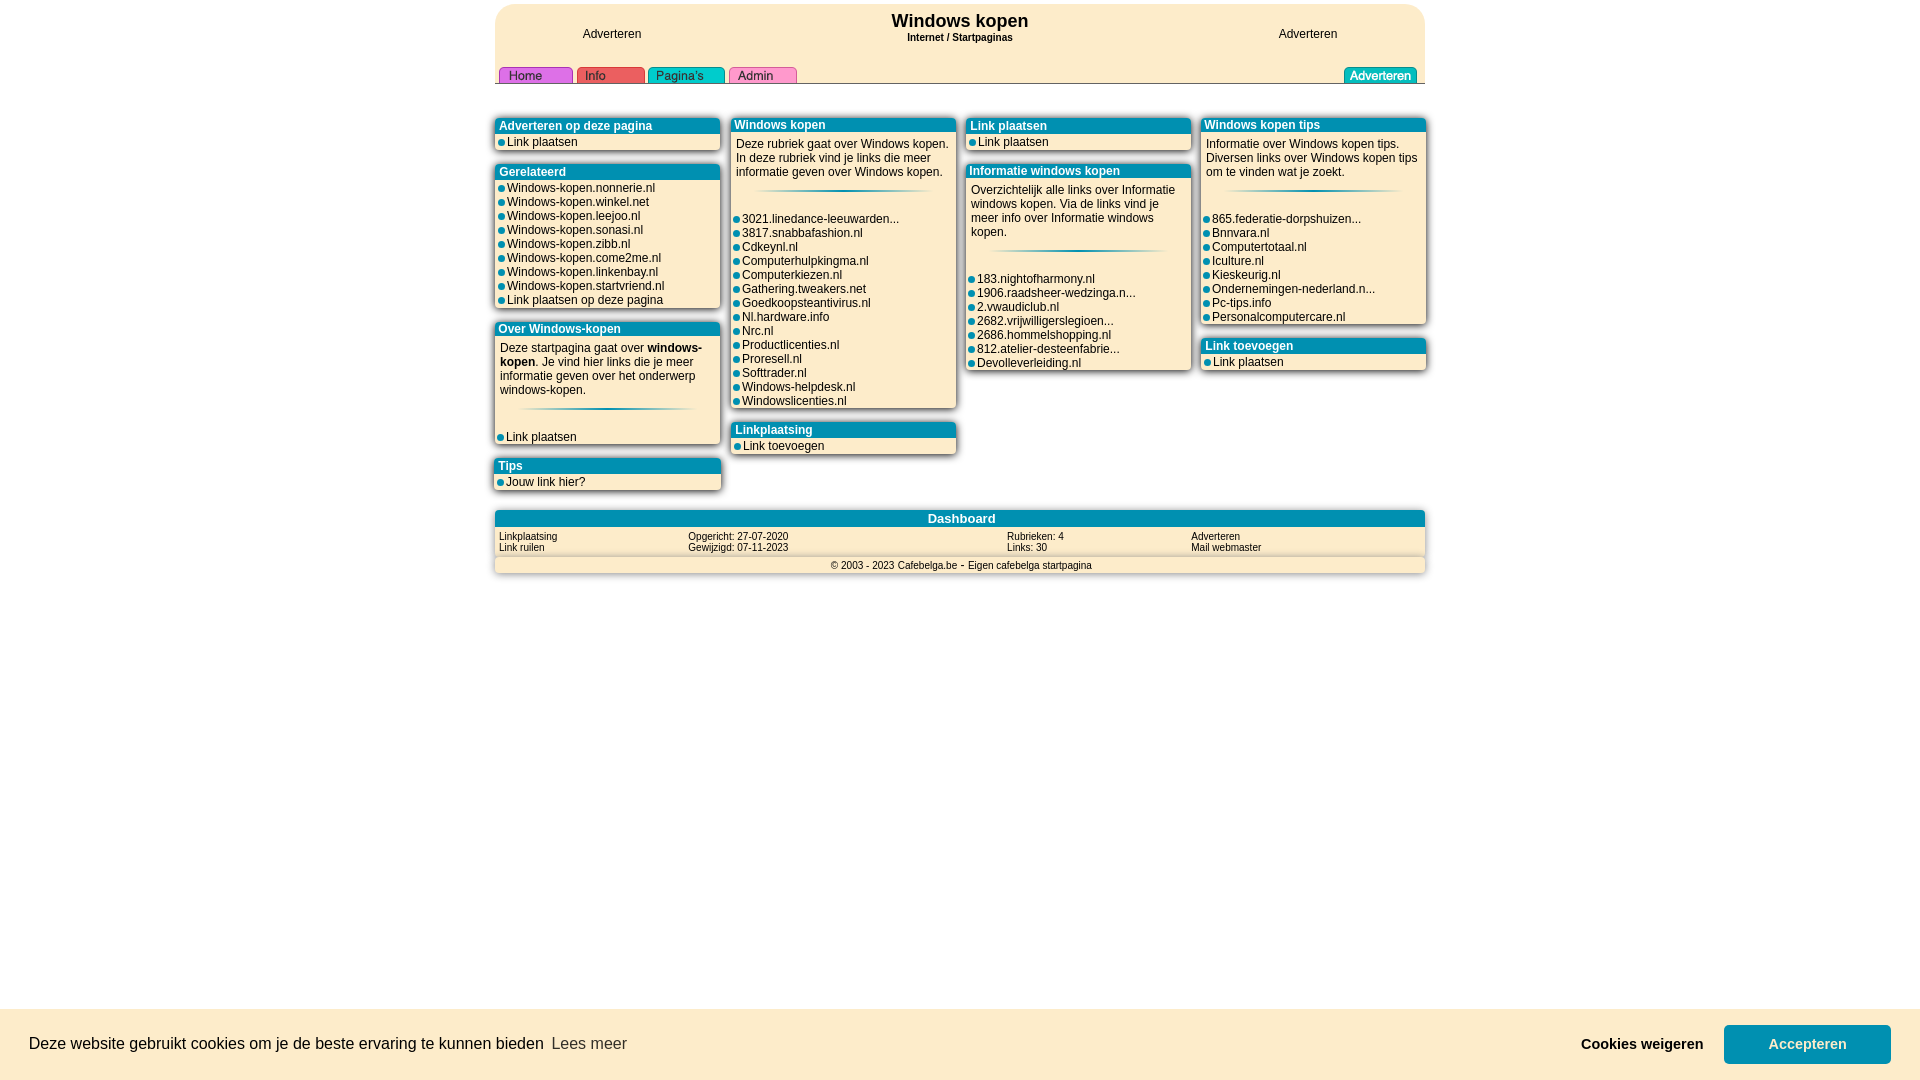 This screenshot has height=1080, width=1920. I want to click on Iculture.nl, so click(1238, 261).